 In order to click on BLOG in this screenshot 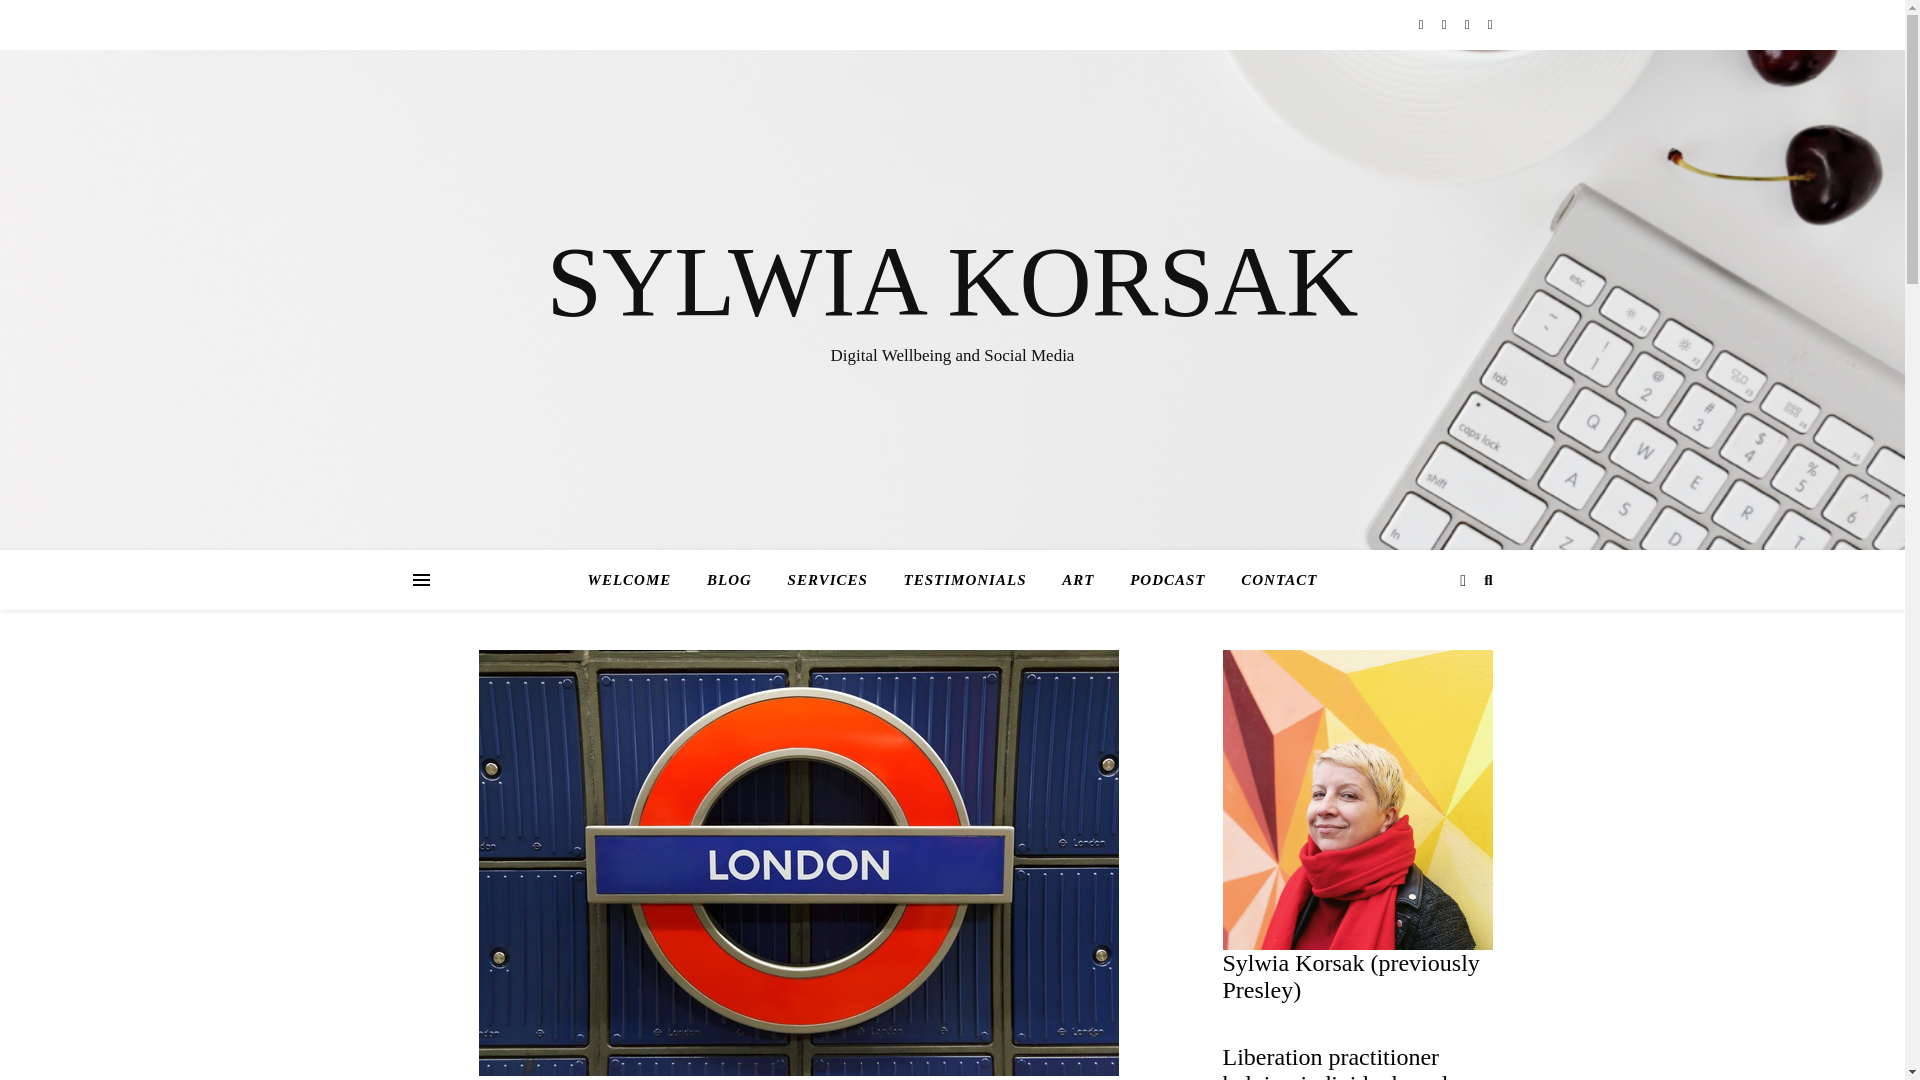, I will do `click(730, 580)`.